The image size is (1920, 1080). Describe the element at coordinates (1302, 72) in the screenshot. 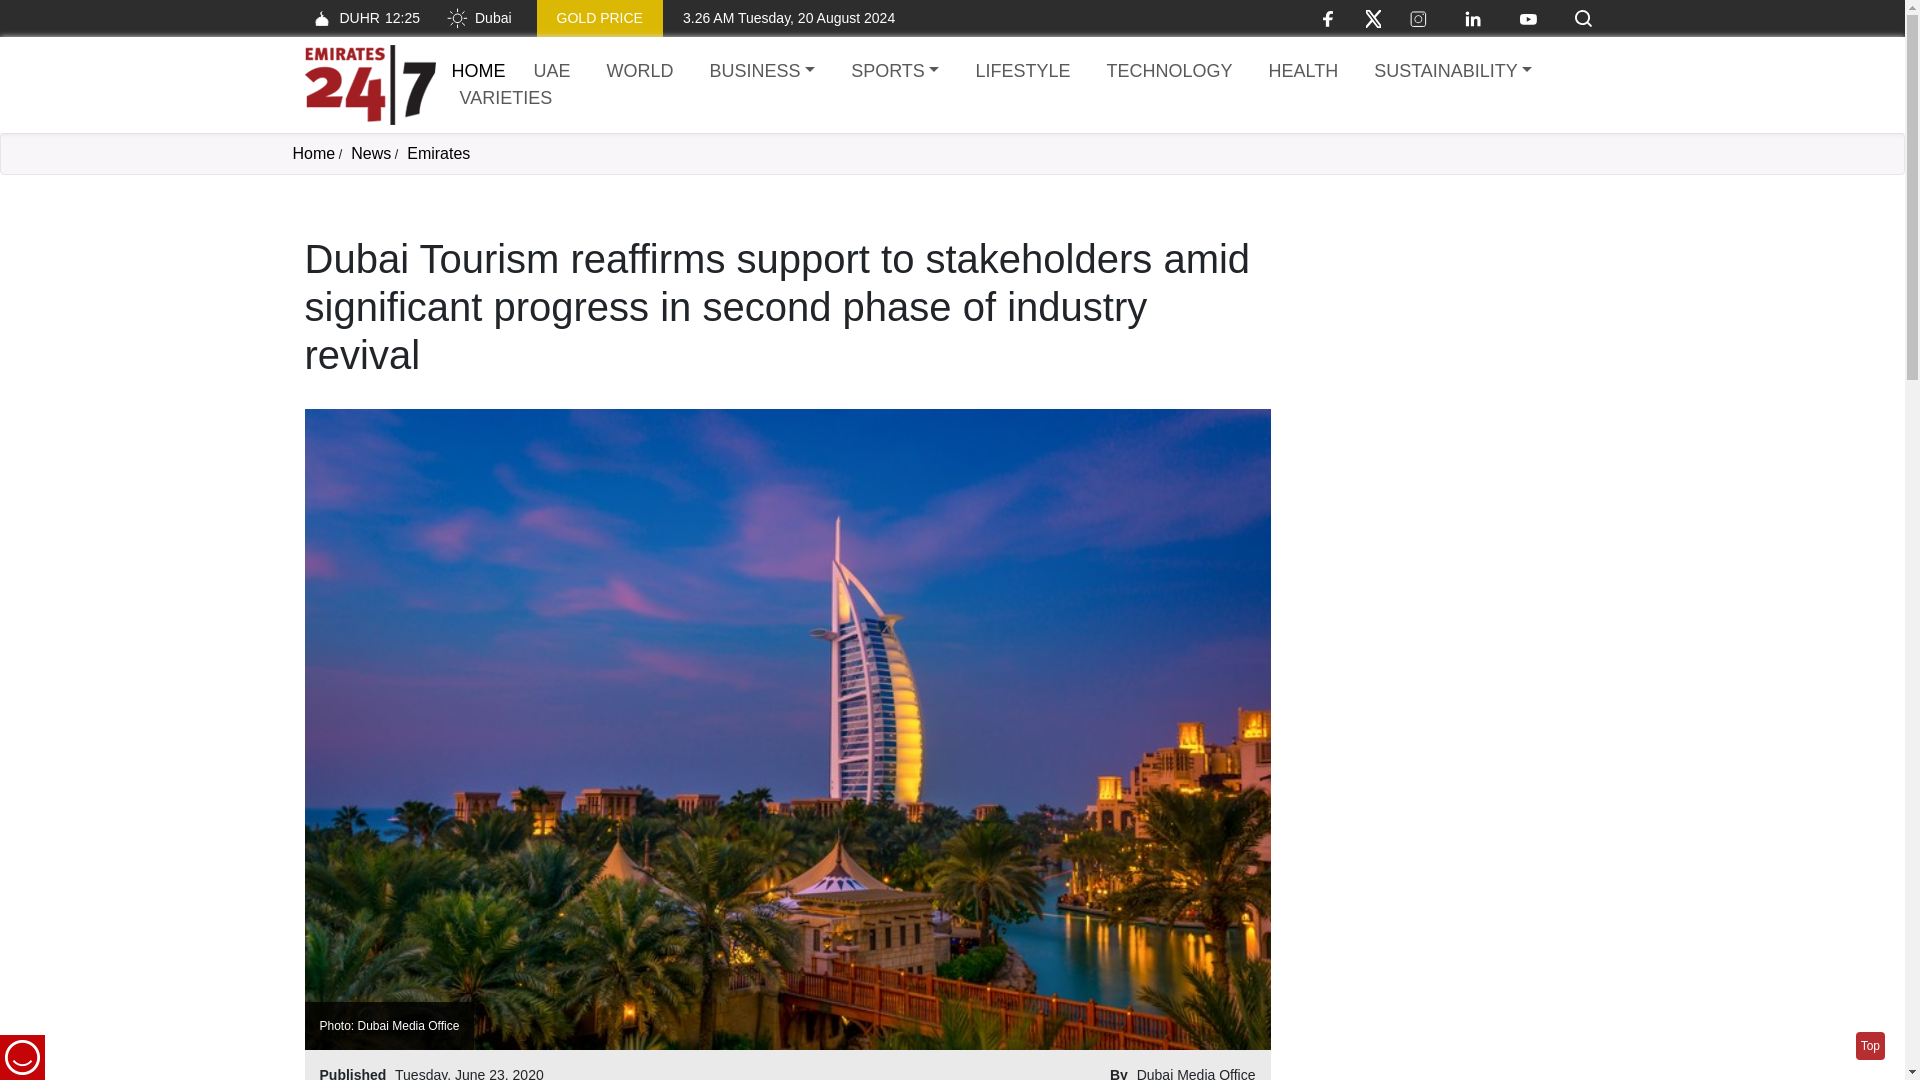

I see `HEALTH` at that location.